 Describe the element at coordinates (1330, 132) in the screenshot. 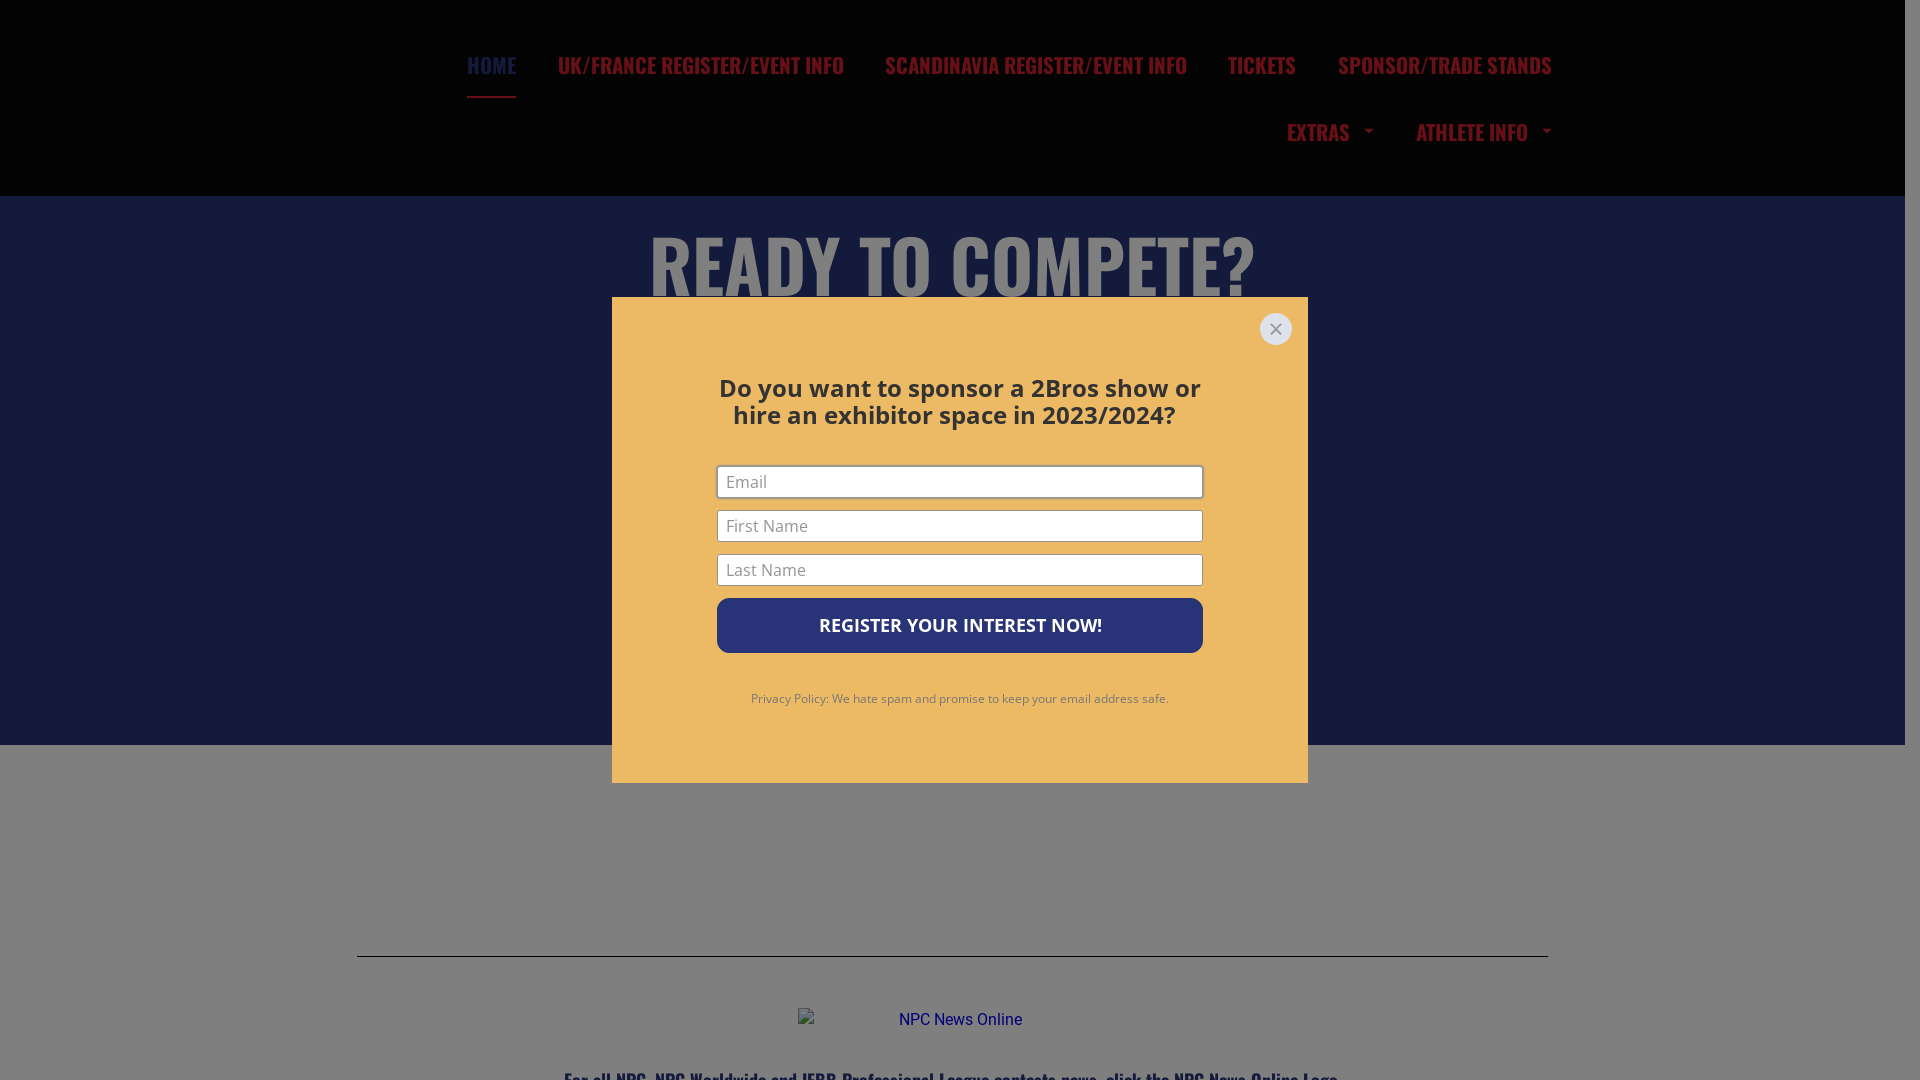

I see `EXTRAS` at that location.